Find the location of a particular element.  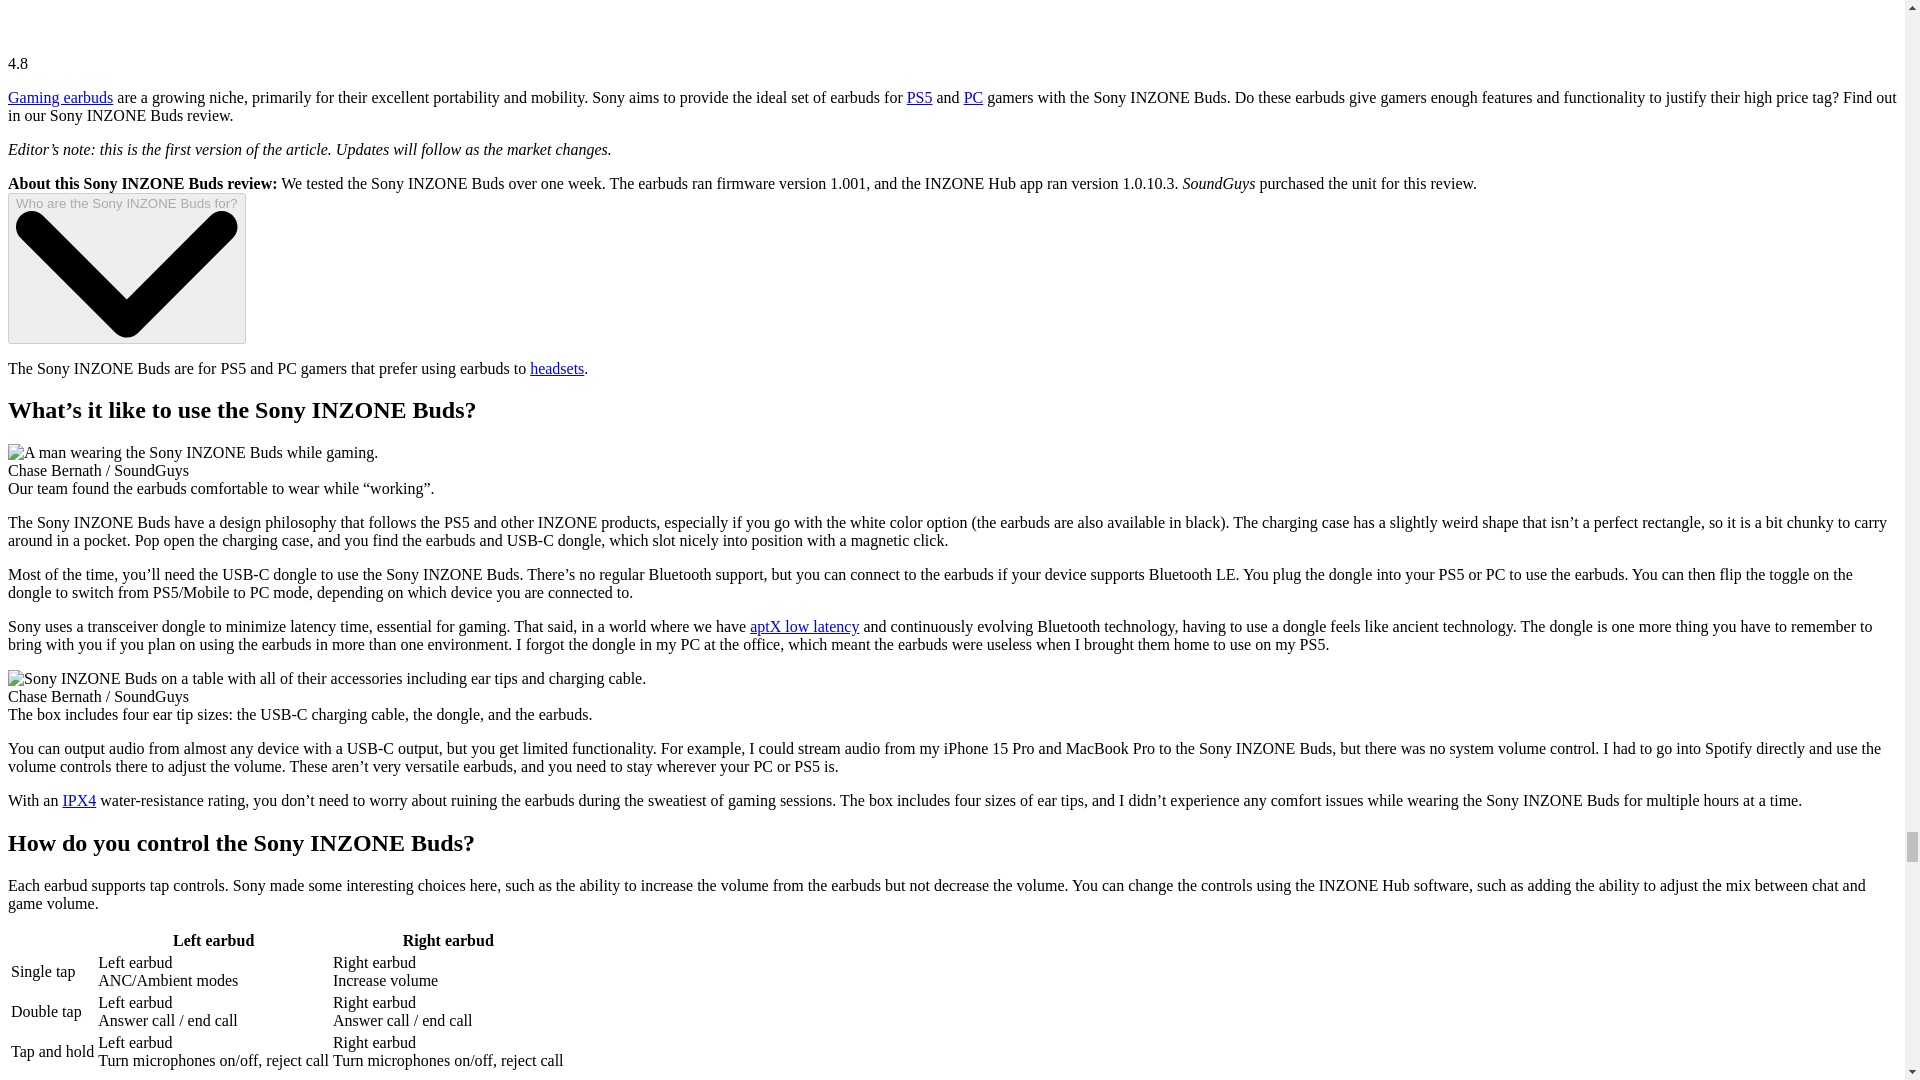

Sony INZONE Buds accessories is located at coordinates (326, 678).